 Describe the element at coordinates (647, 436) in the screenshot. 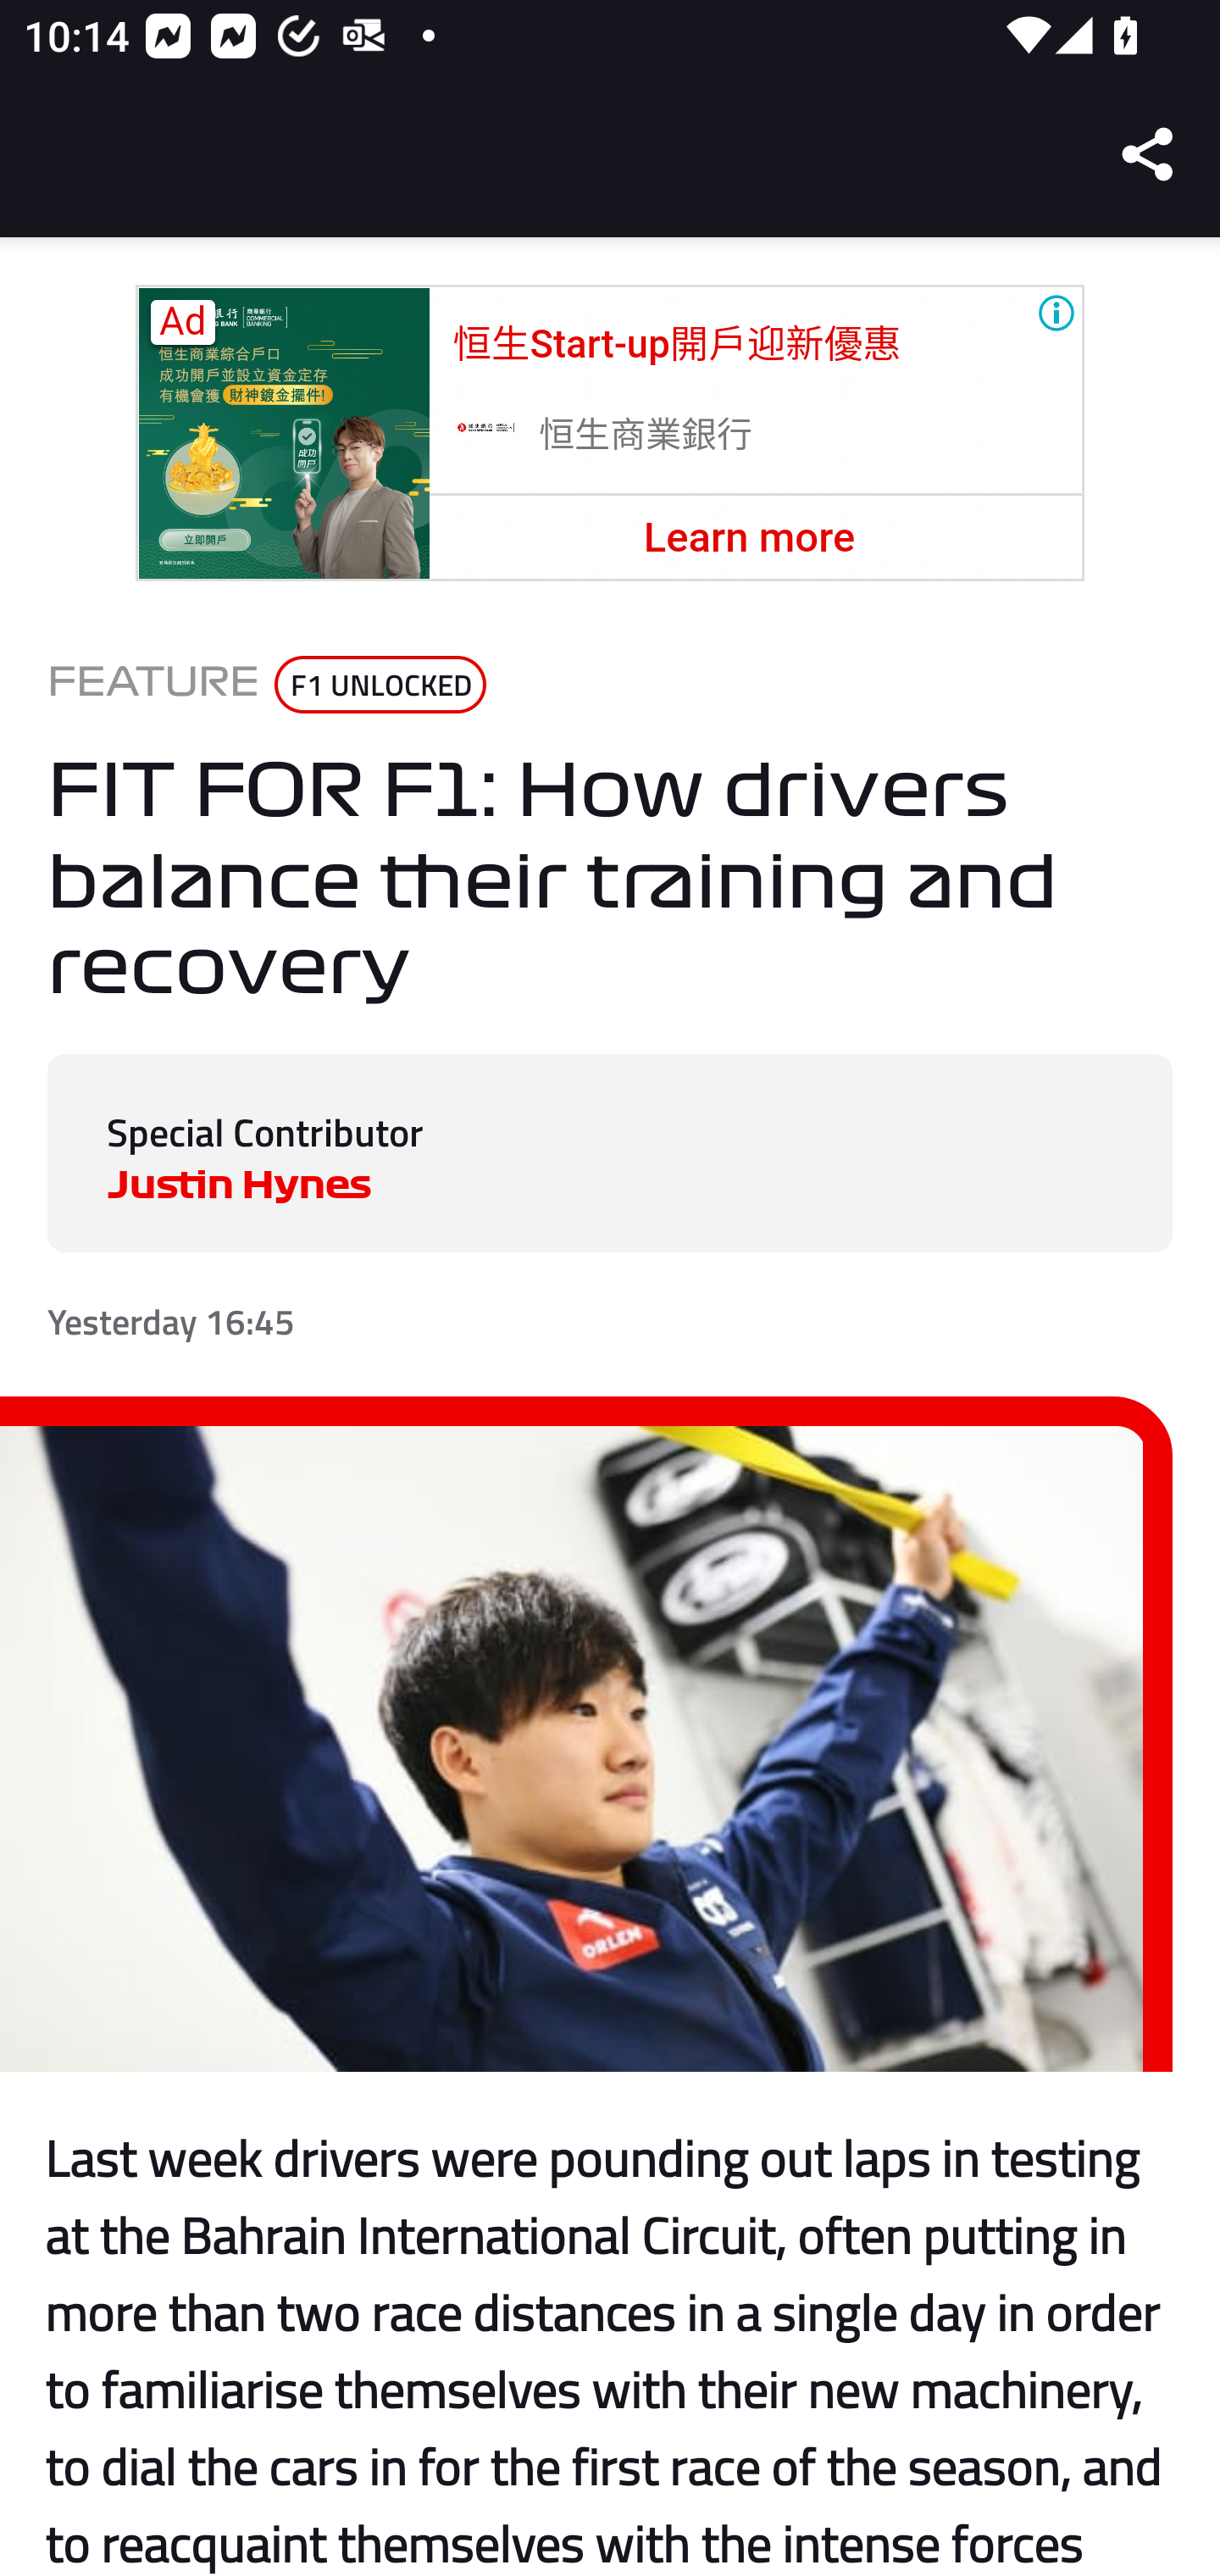

I see `恒生商業銀行` at that location.